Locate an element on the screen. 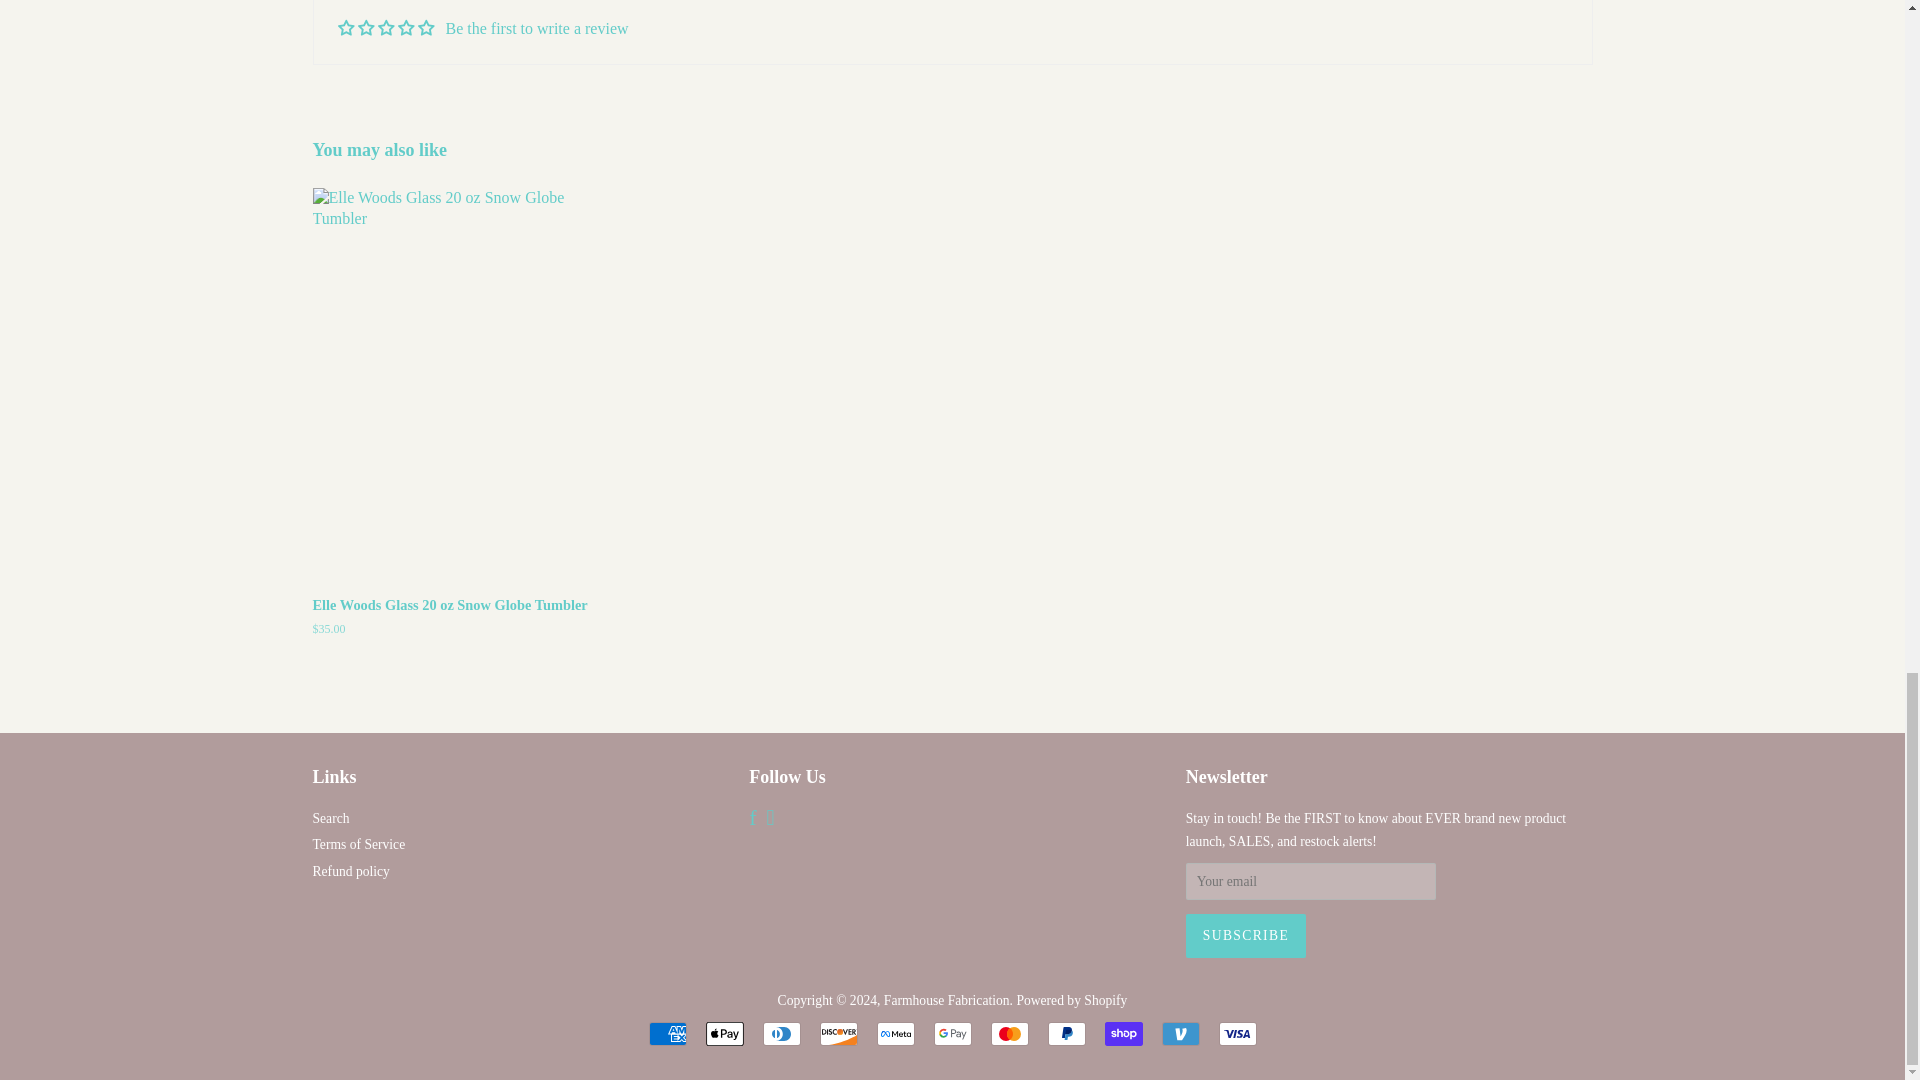 Image resolution: width=1920 pixels, height=1080 pixels. Subscribe is located at coordinates (1246, 935).